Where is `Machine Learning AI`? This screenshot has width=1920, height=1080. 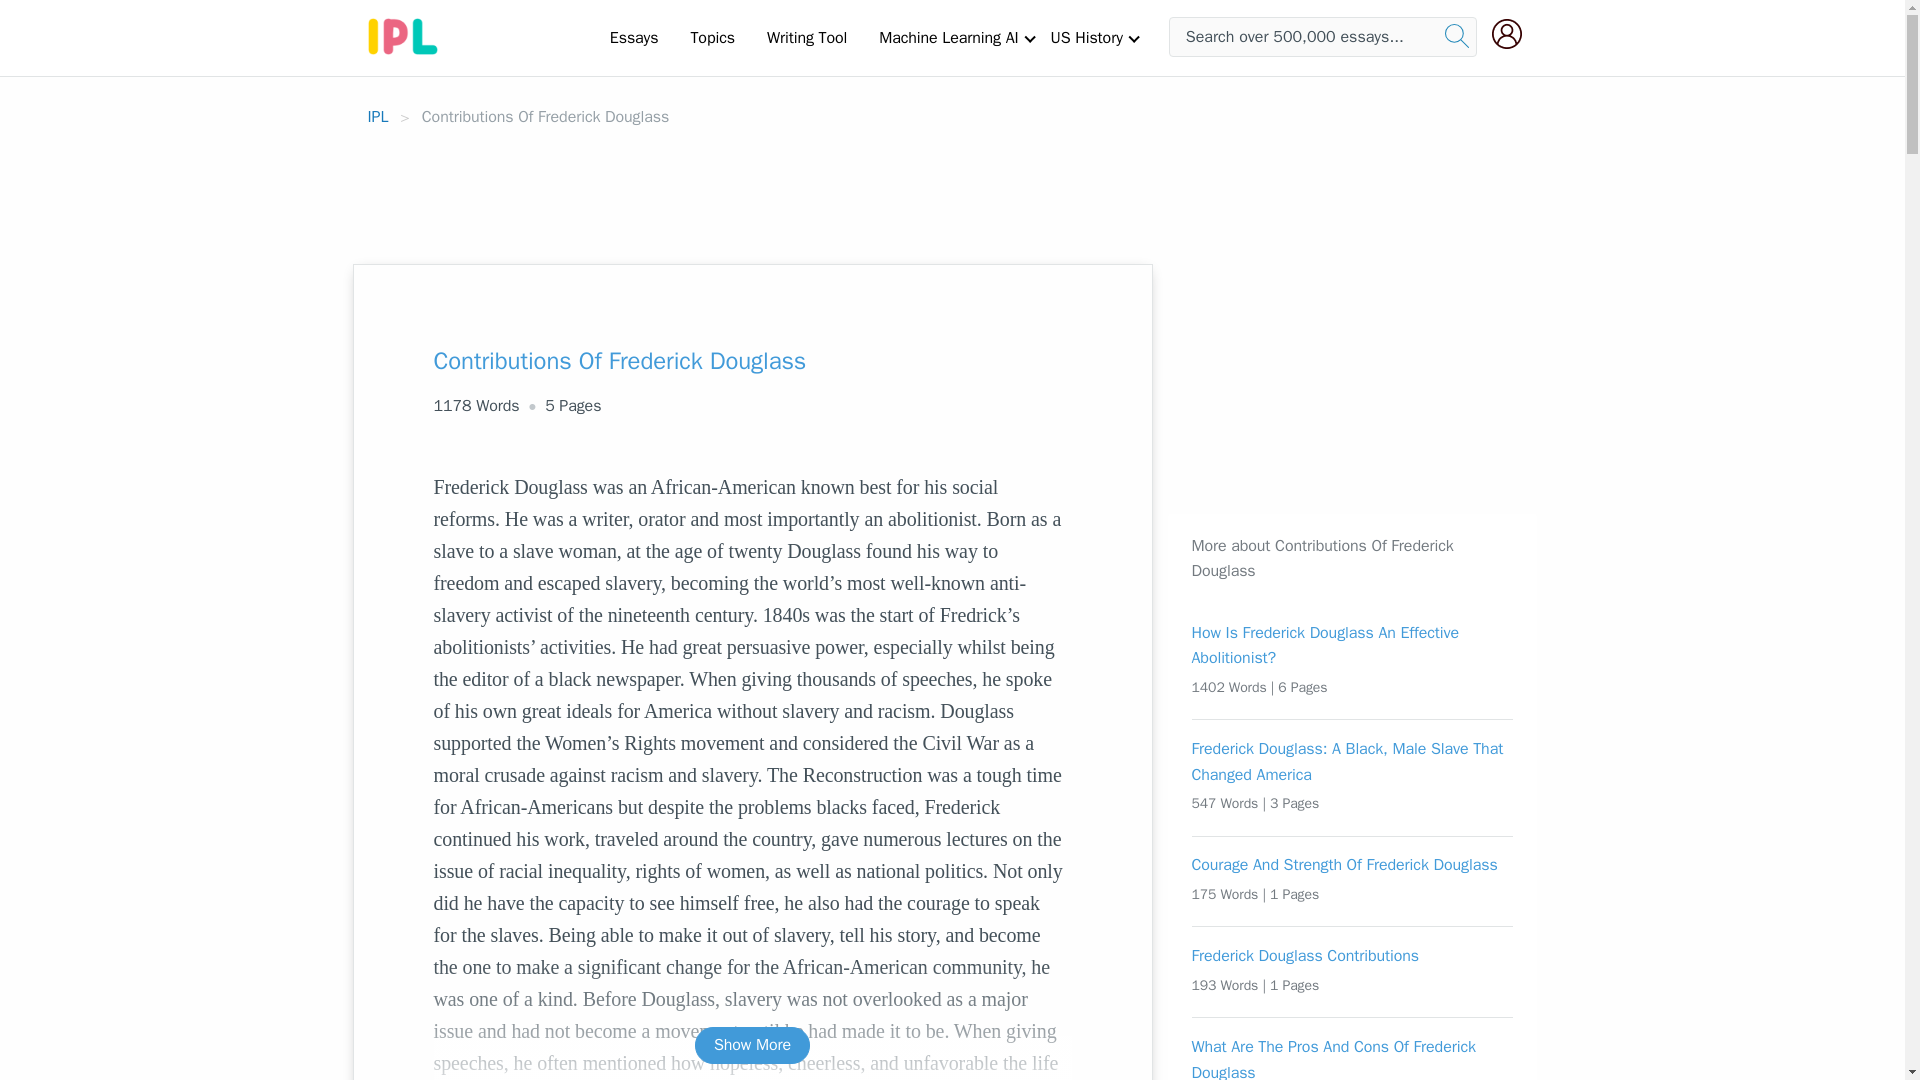
Machine Learning AI is located at coordinates (948, 37).